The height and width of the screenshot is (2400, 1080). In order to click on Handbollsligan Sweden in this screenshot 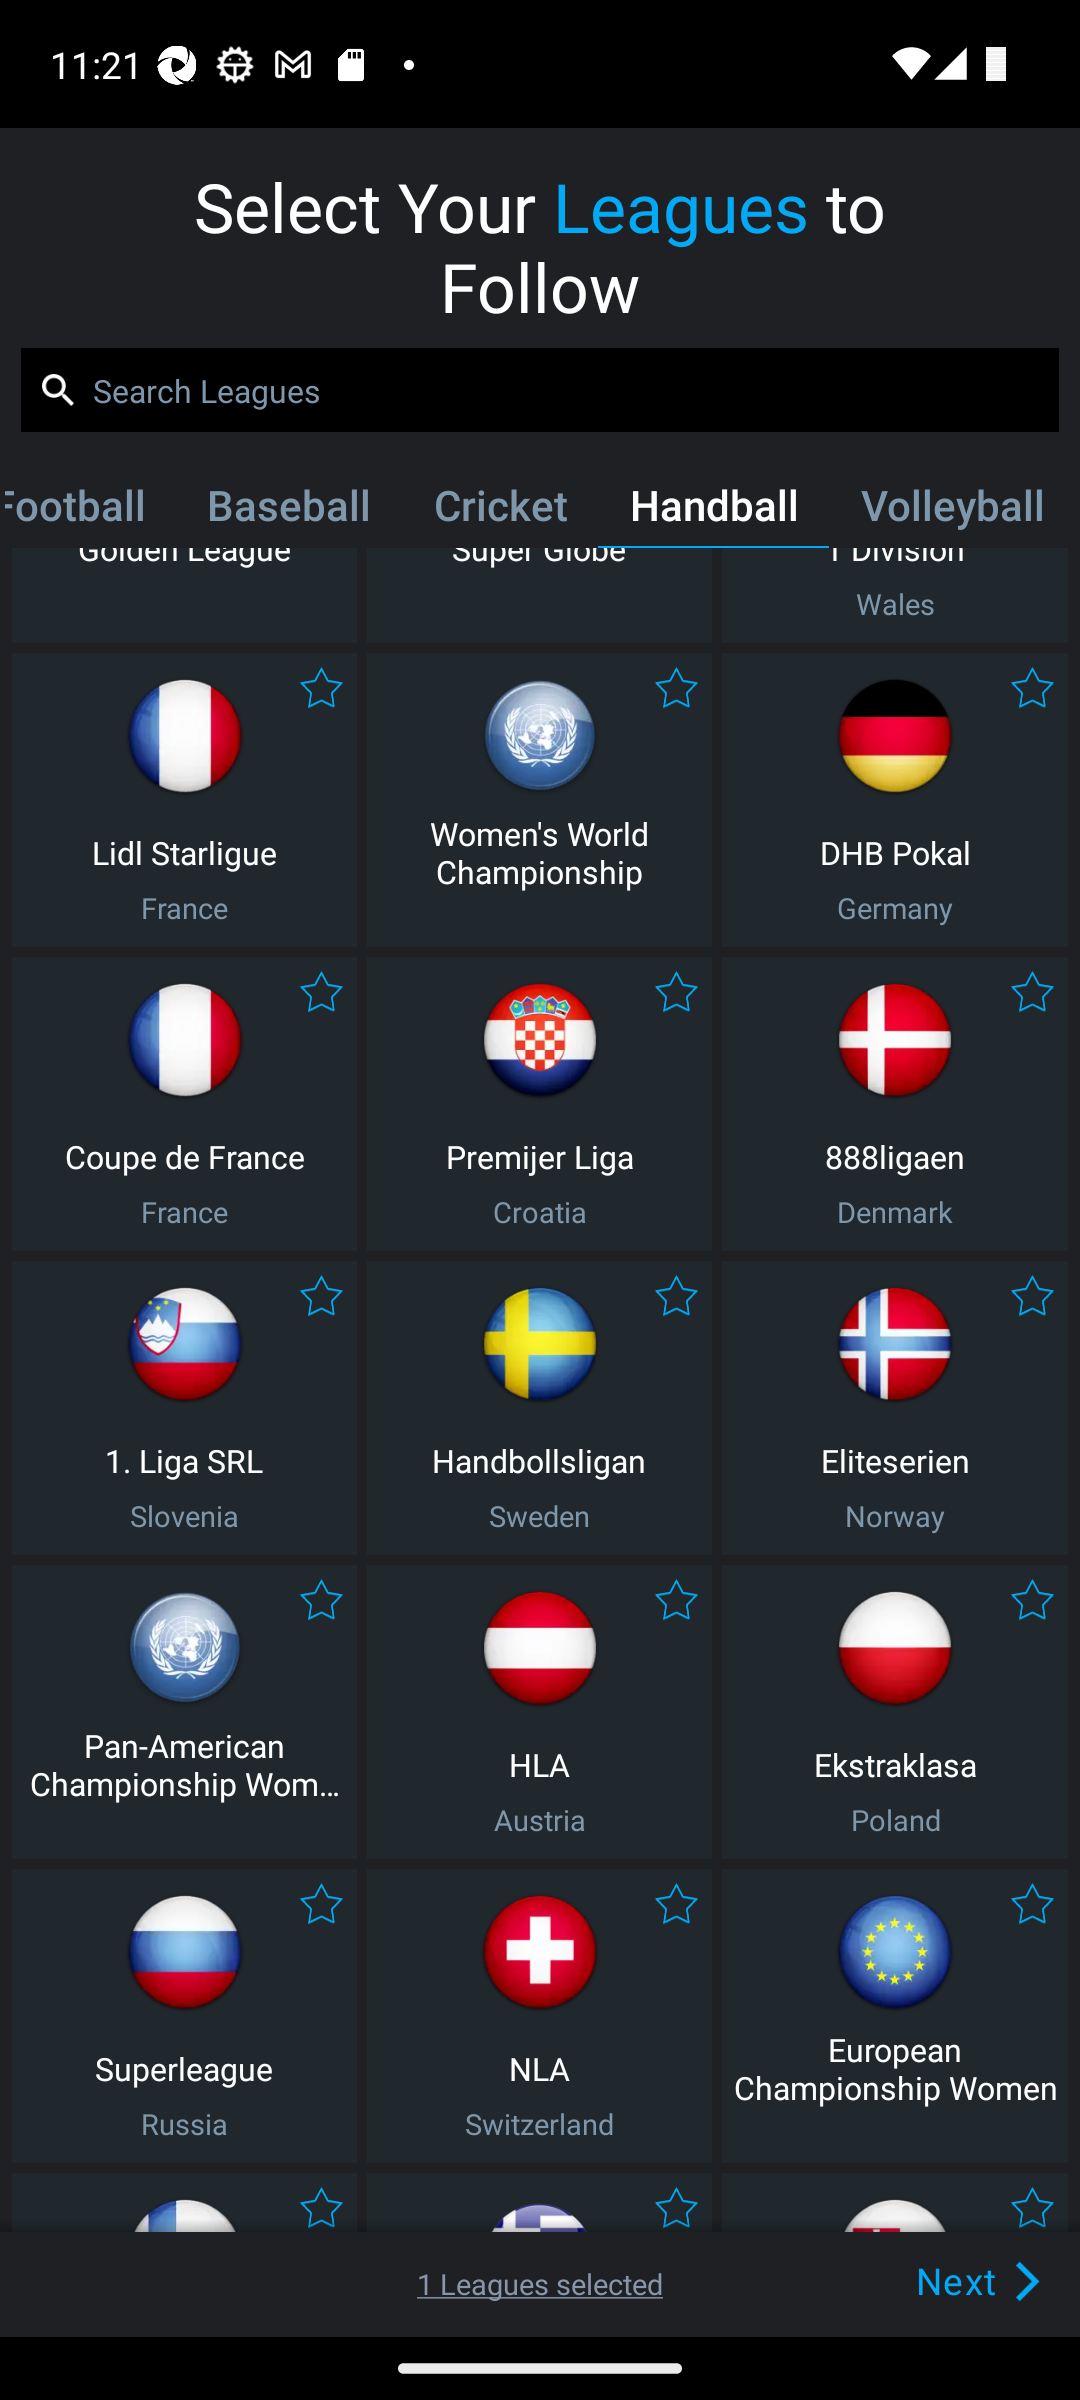, I will do `click(539, 1408)`.